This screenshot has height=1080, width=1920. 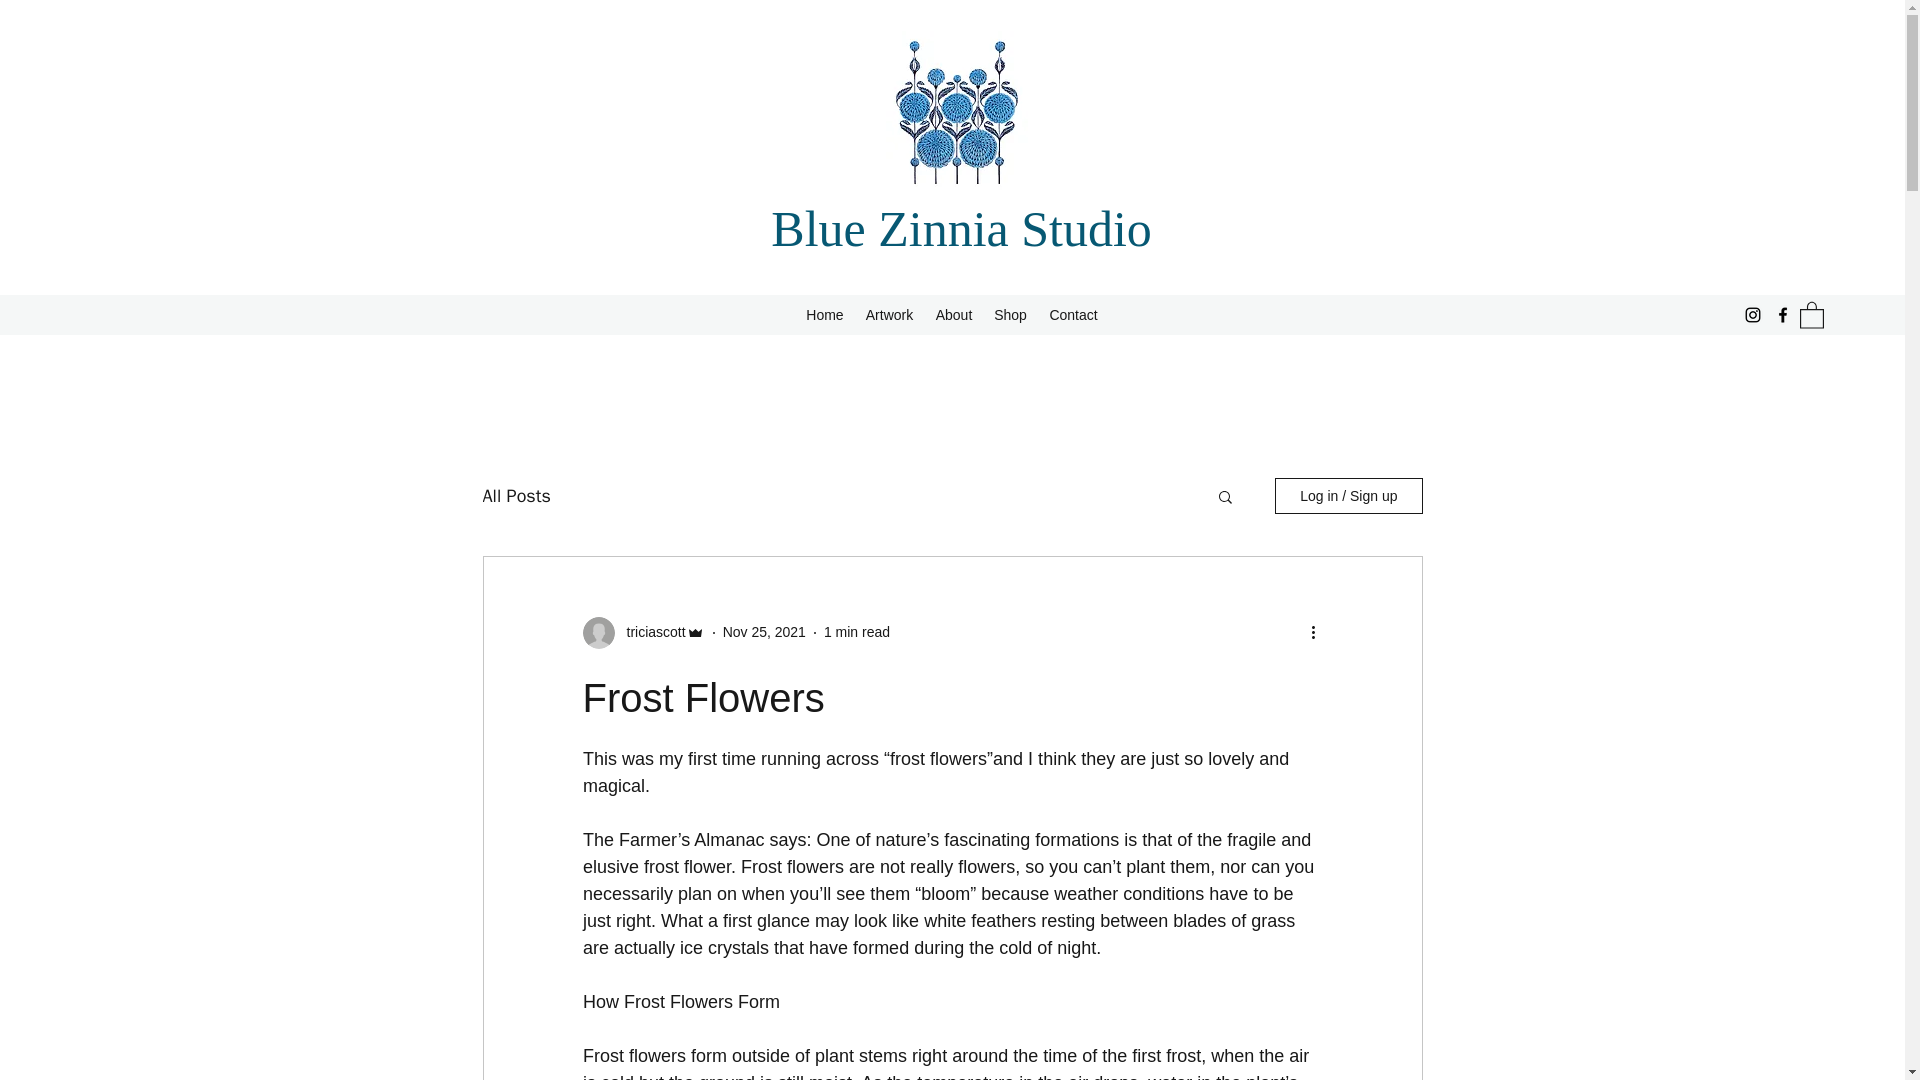 What do you see at coordinates (1010, 315) in the screenshot?
I see `Shop` at bounding box center [1010, 315].